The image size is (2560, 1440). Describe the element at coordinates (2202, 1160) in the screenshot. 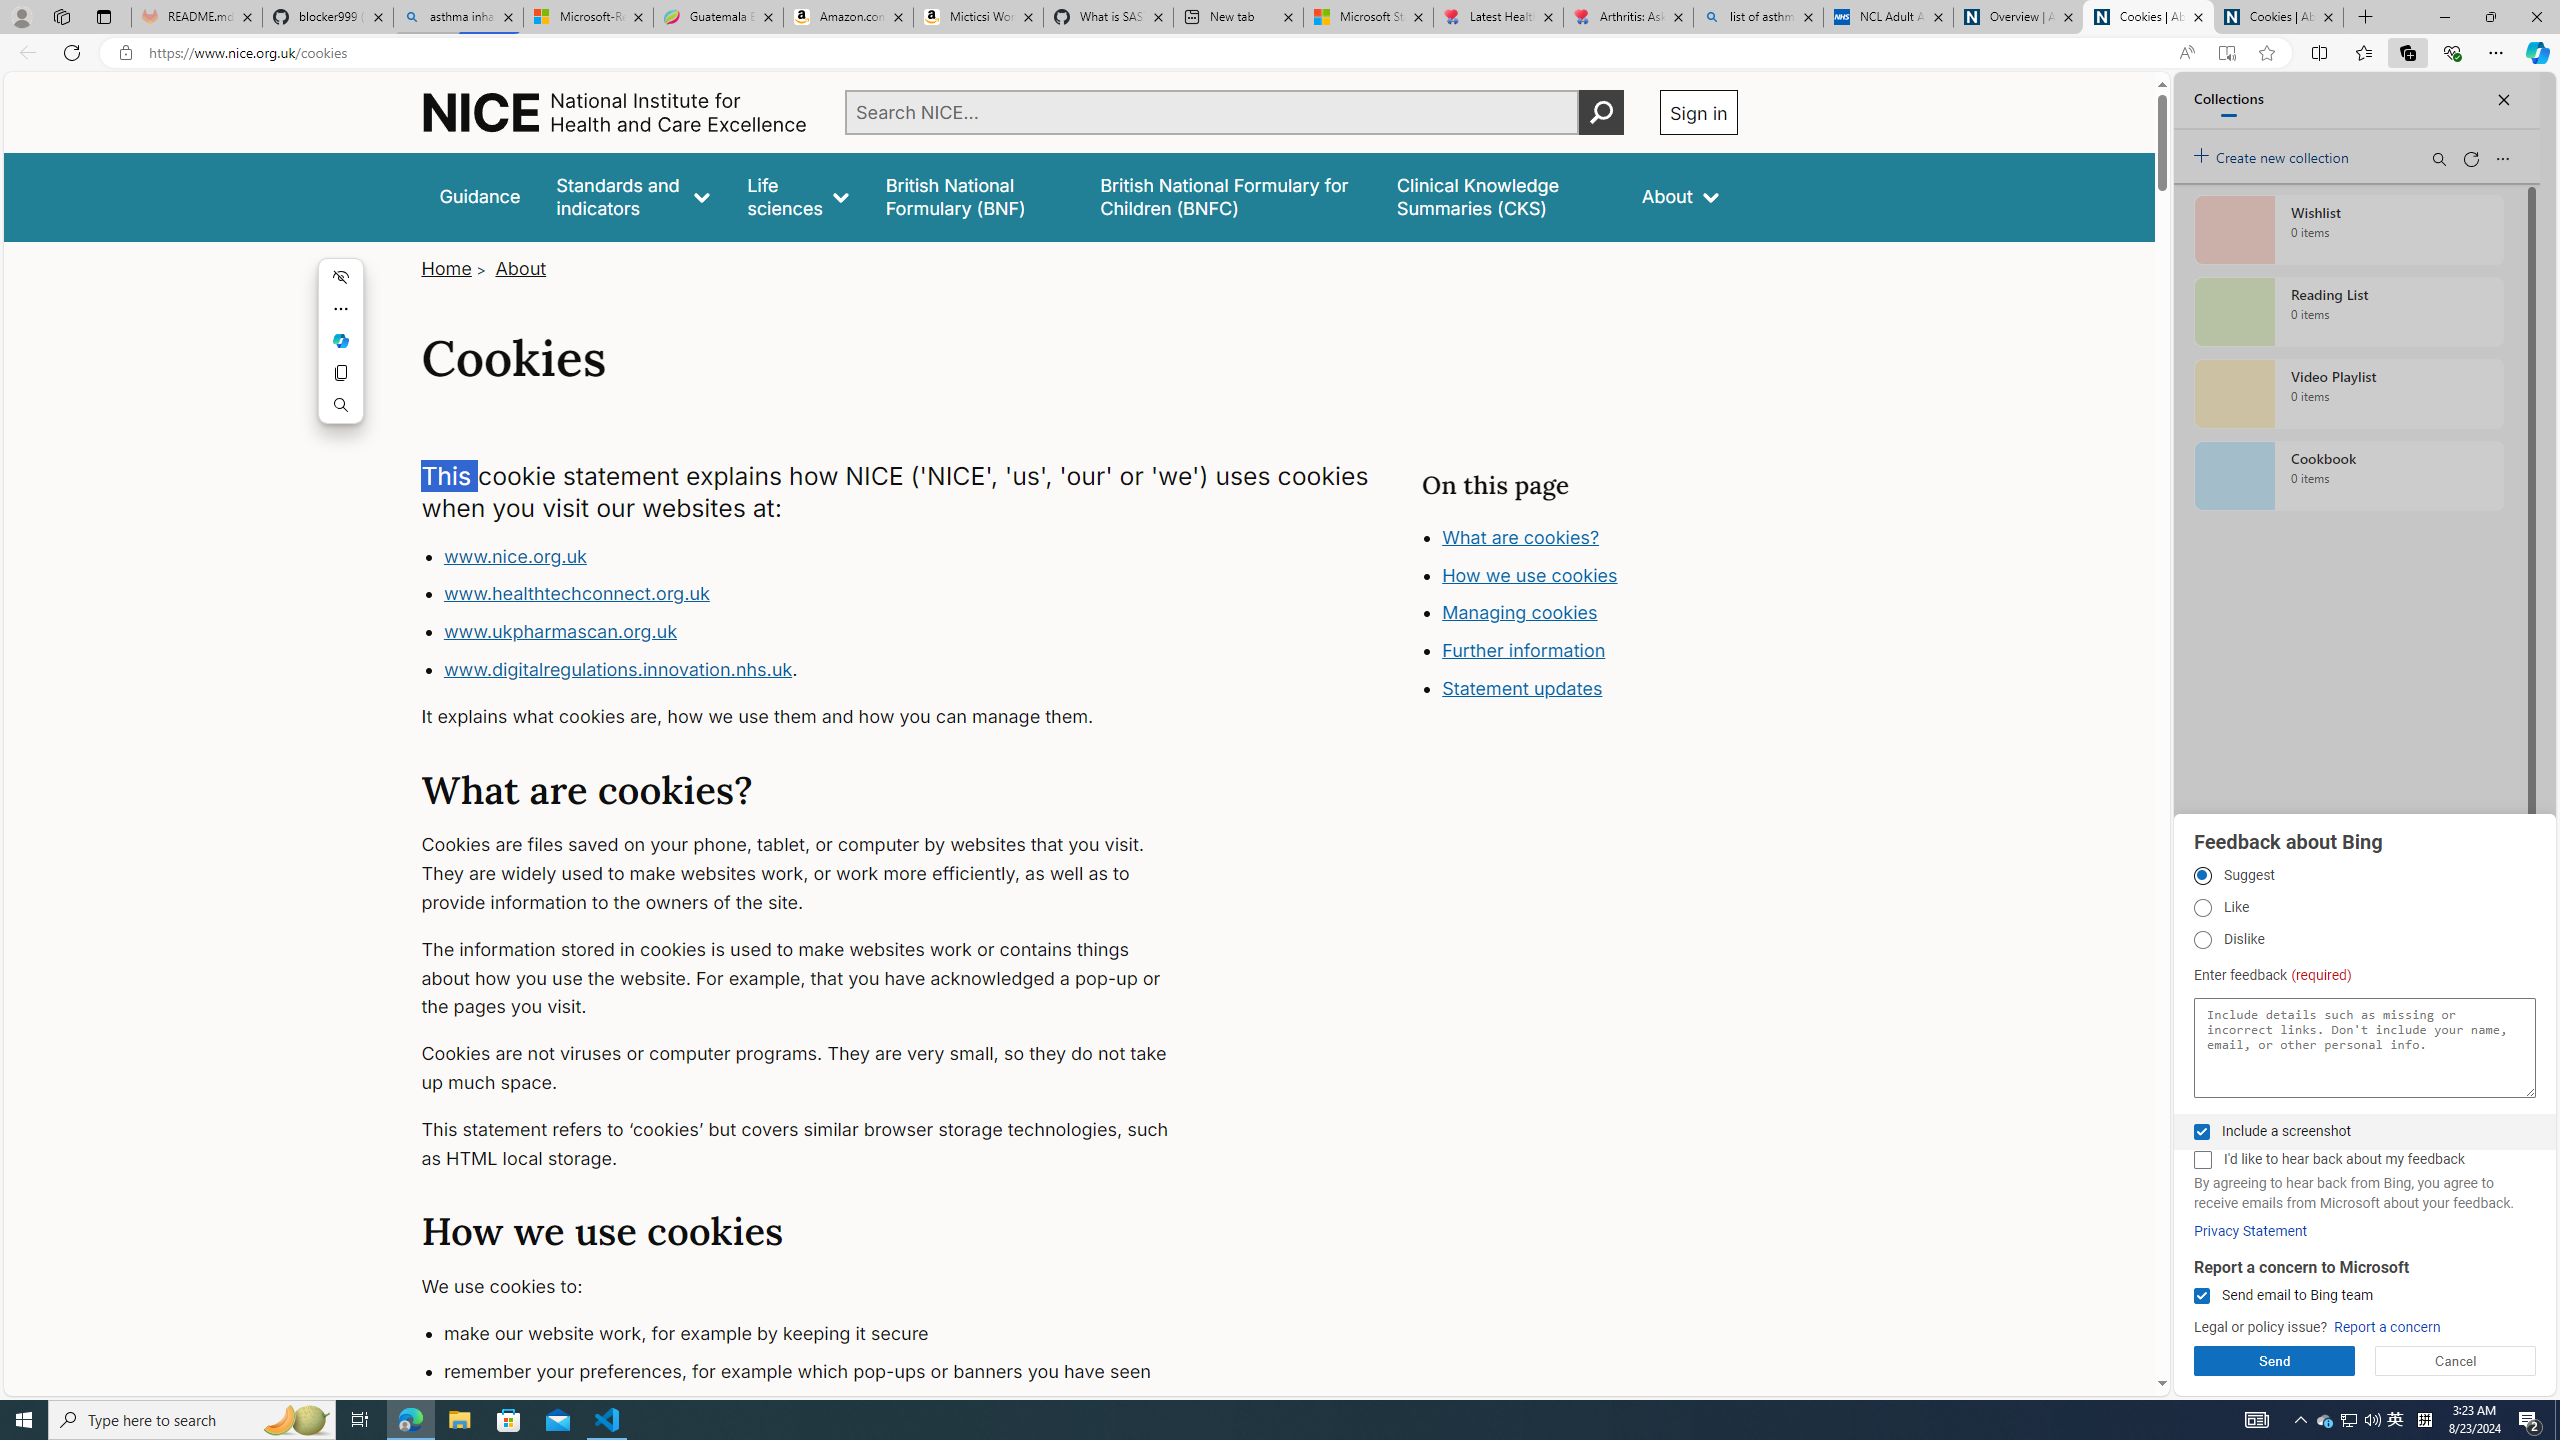

I see `I'd like to hear back about my feedback` at that location.